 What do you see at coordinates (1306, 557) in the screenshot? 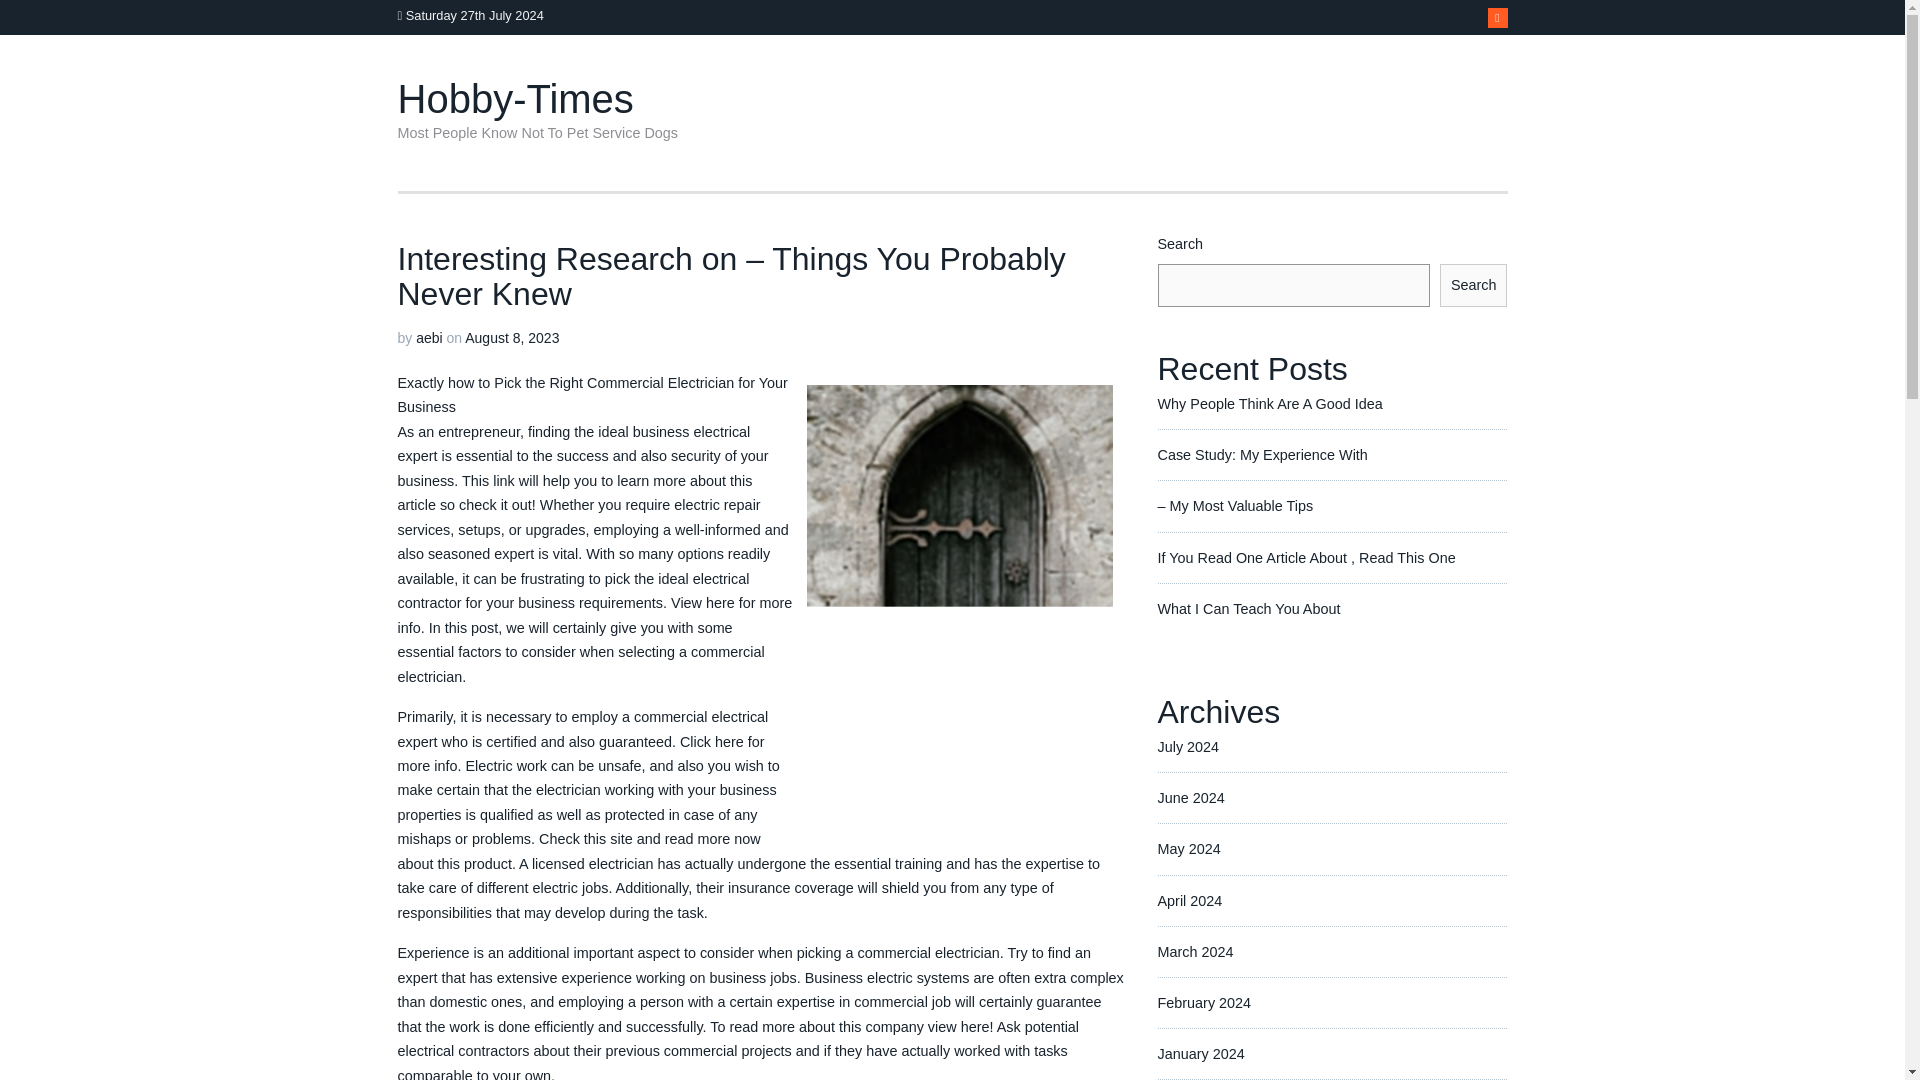
I see `If You Read One Article About , Read This One` at bounding box center [1306, 557].